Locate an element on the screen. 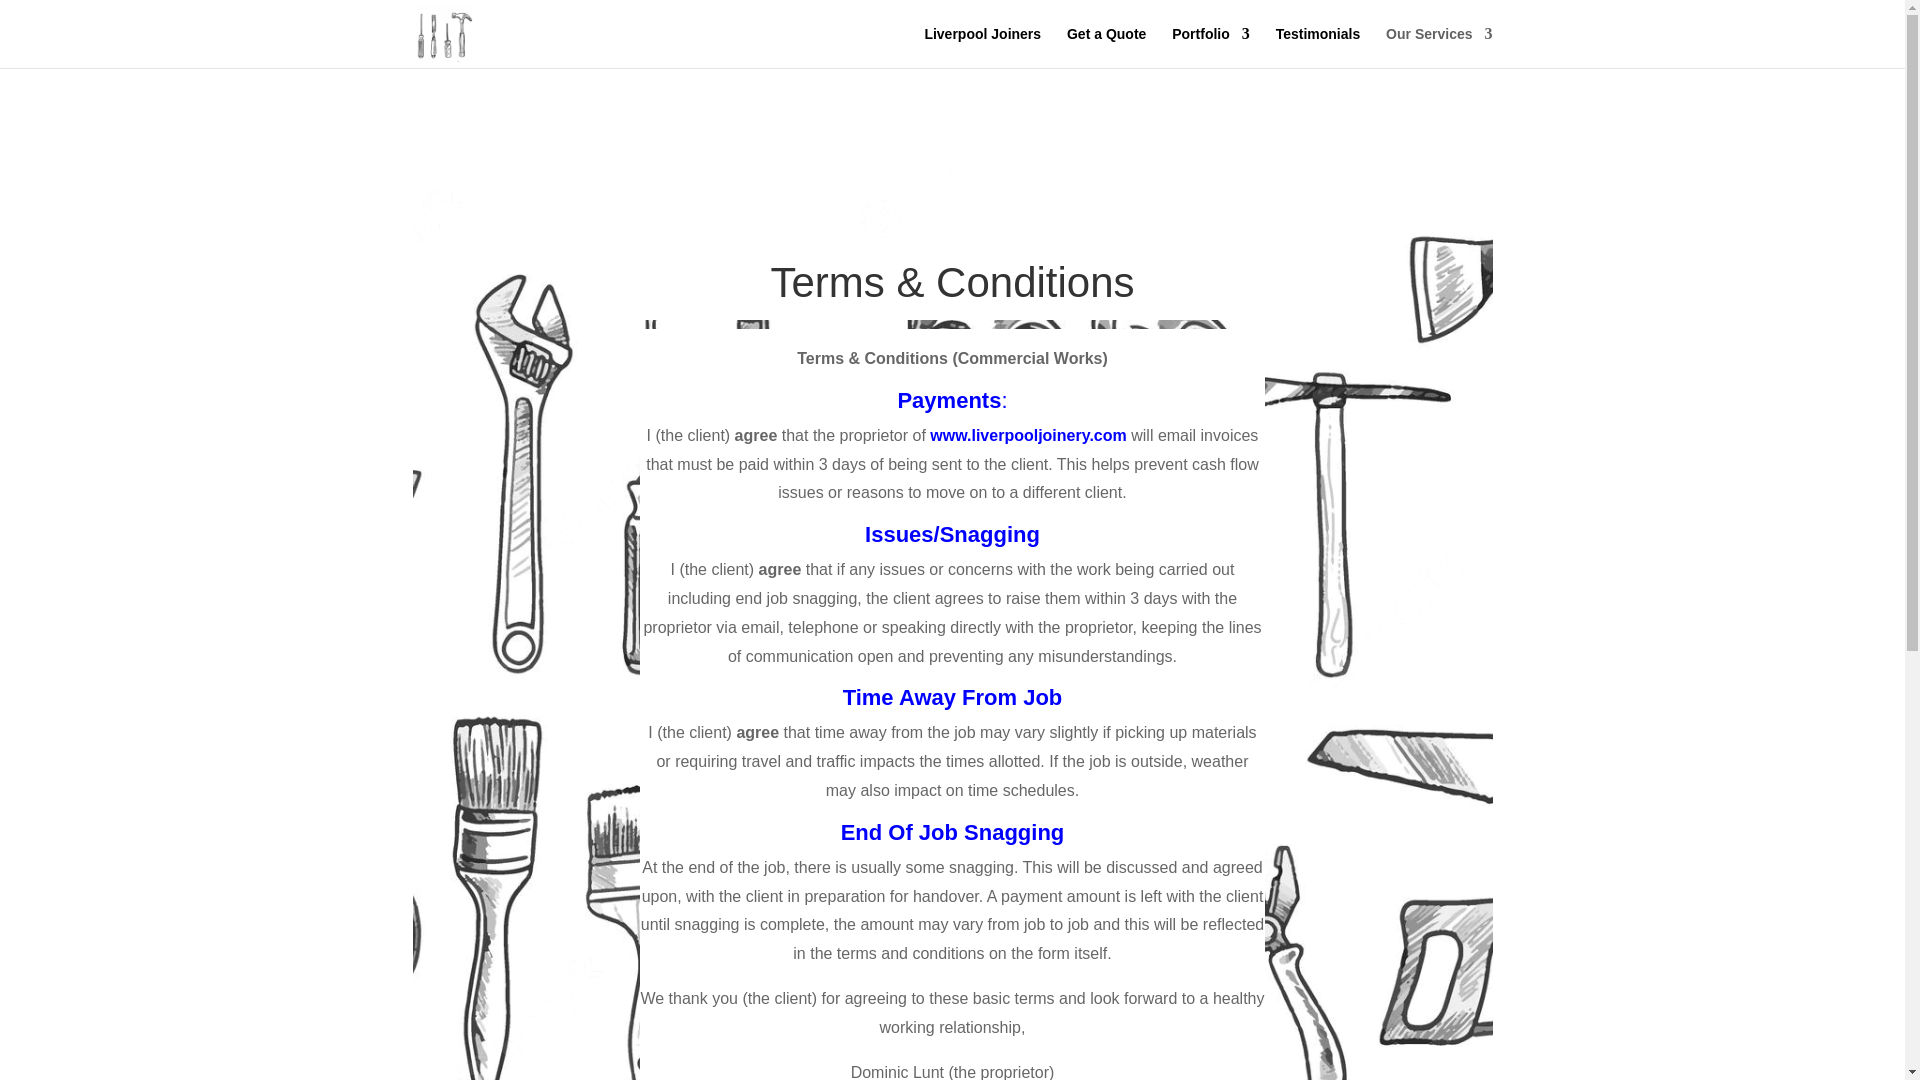 Image resolution: width=1920 pixels, height=1080 pixels. Our Services is located at coordinates (1438, 48).